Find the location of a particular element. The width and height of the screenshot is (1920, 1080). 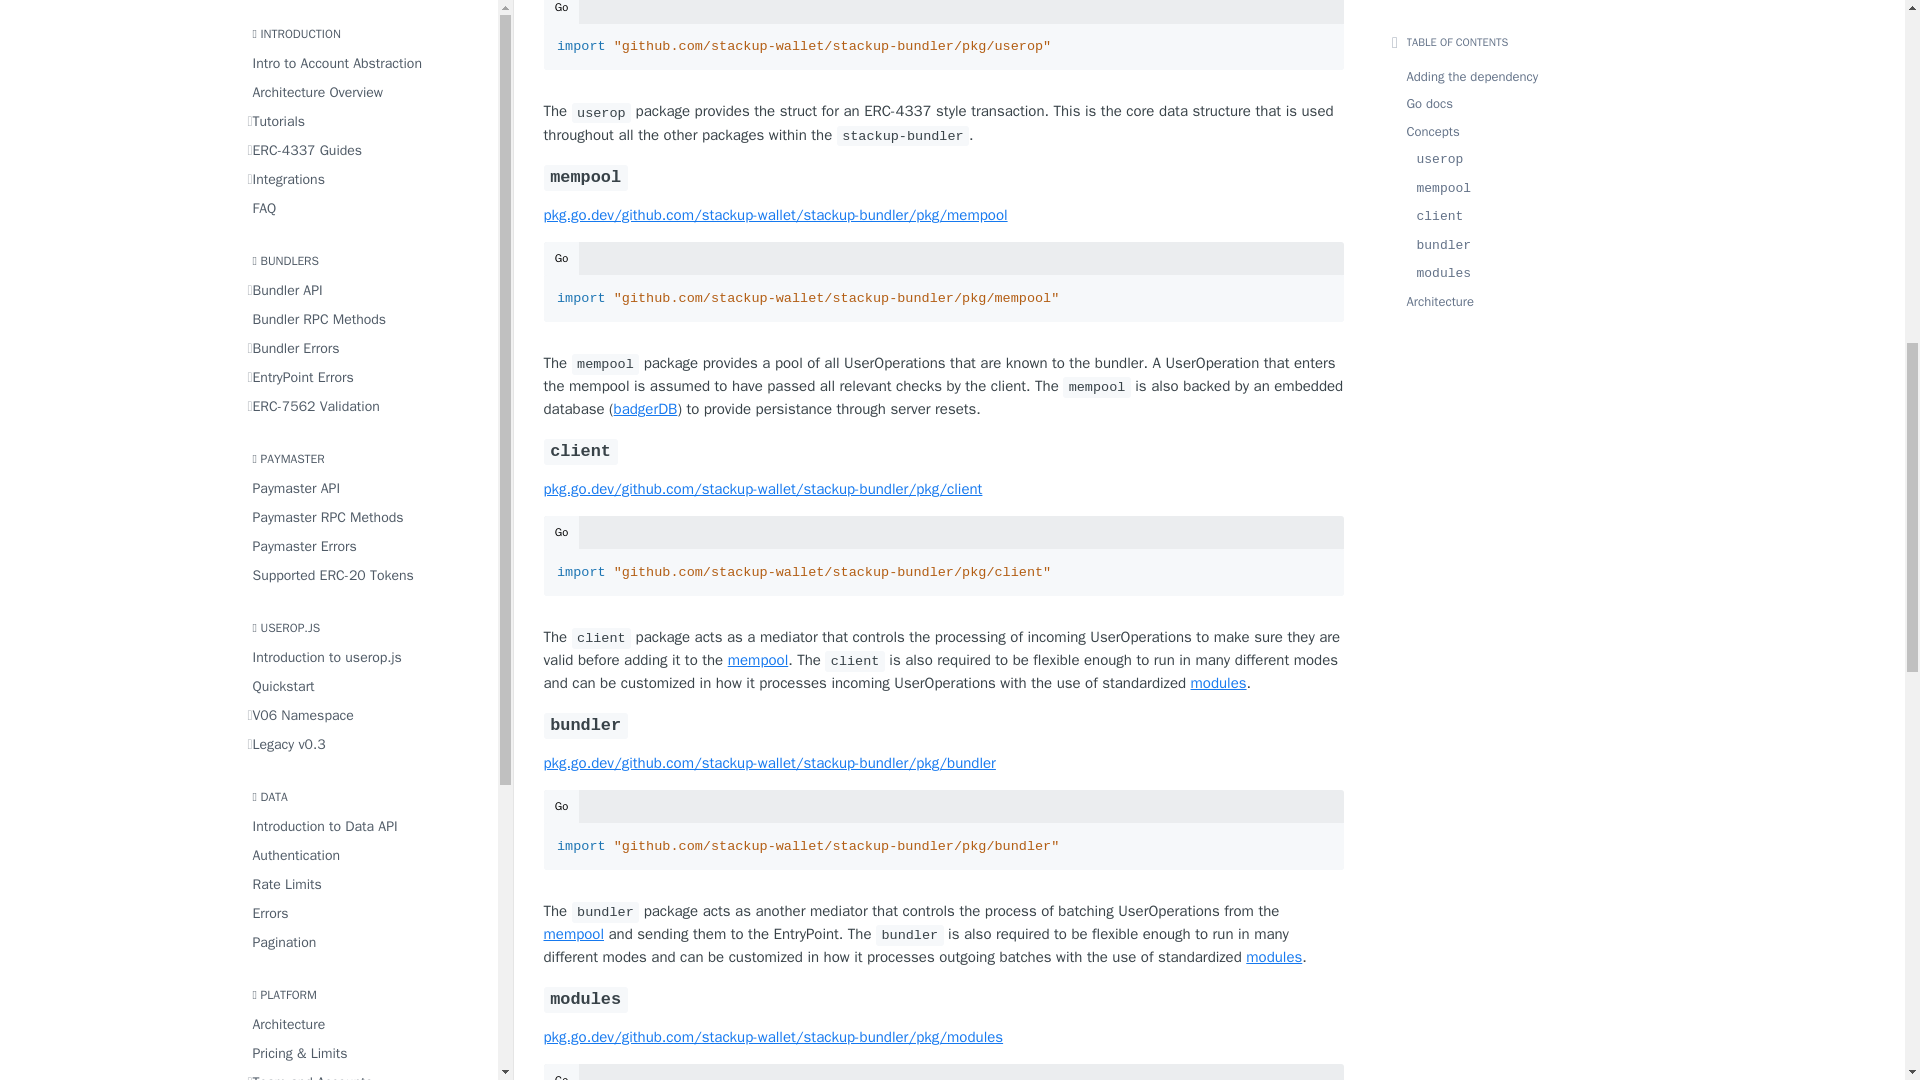

mempool is located at coordinates (944, 178).